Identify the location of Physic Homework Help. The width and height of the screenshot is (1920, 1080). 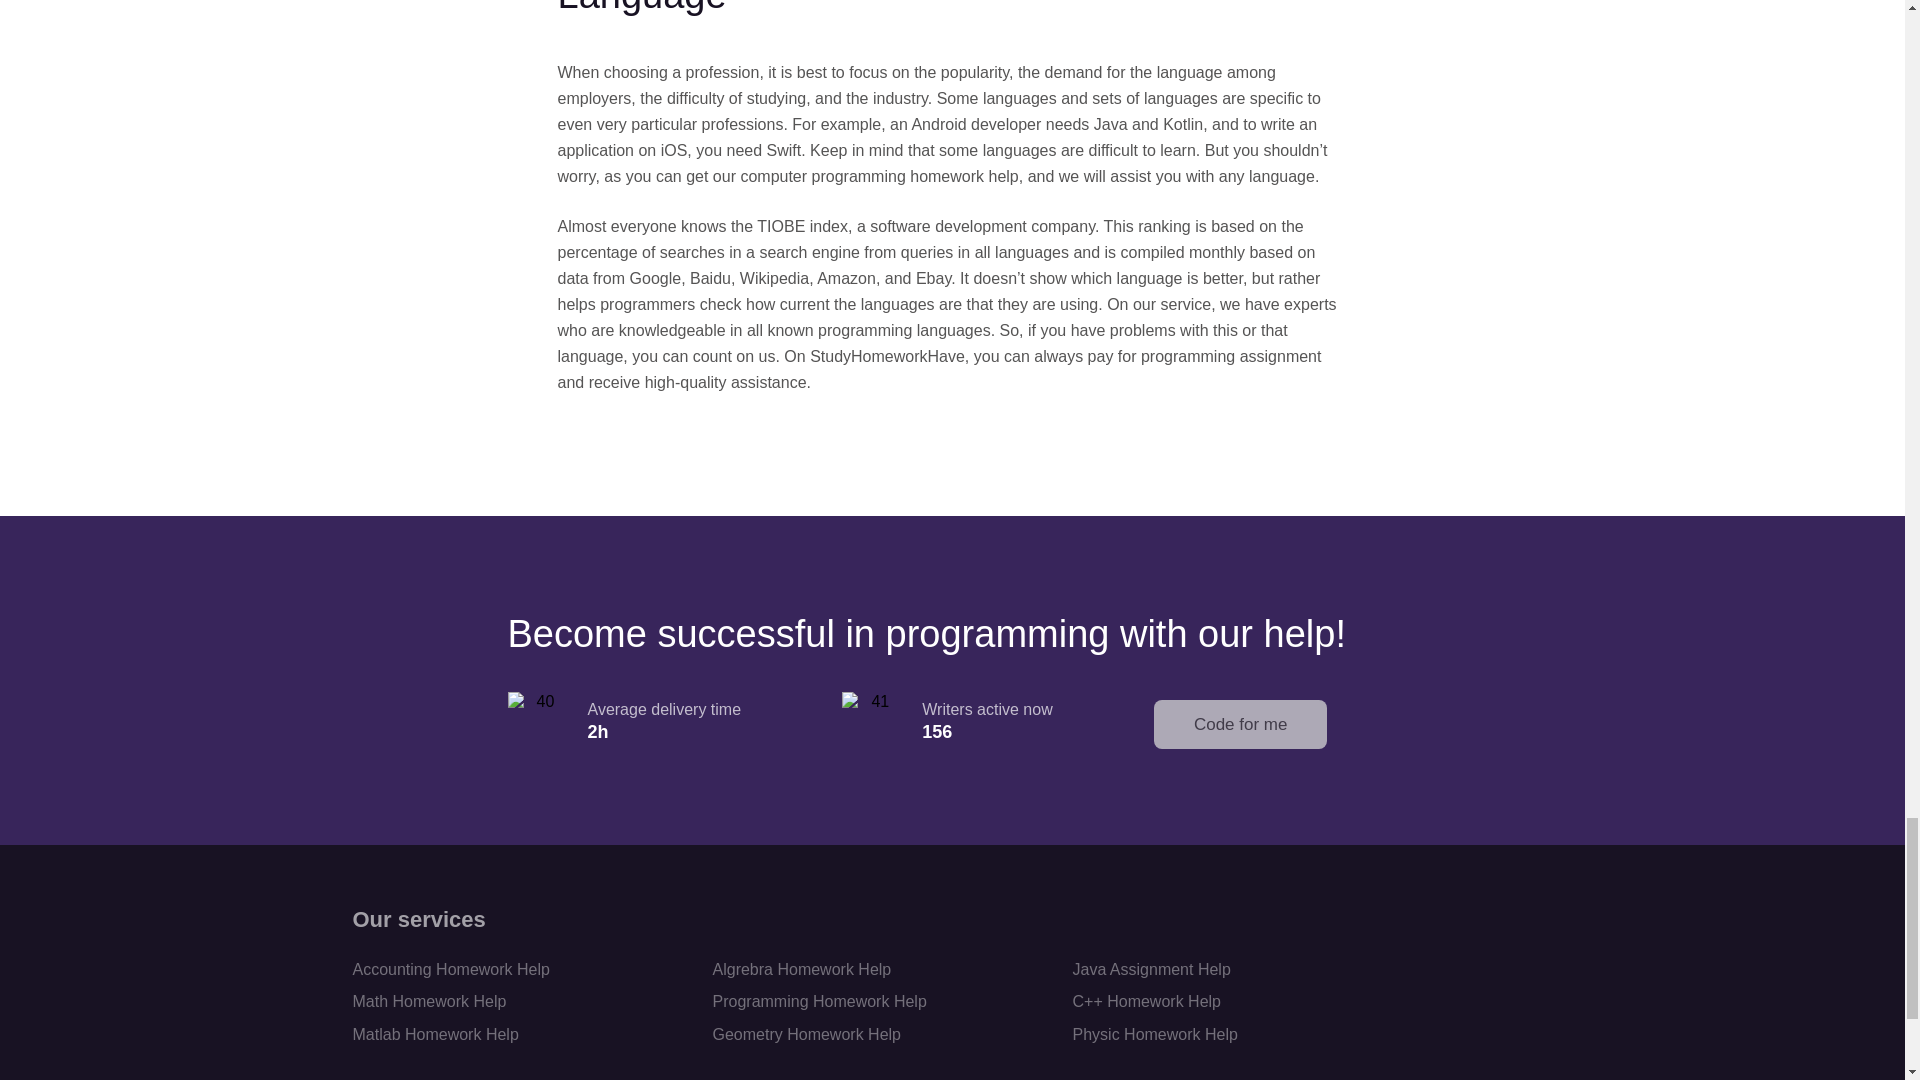
(1154, 1034).